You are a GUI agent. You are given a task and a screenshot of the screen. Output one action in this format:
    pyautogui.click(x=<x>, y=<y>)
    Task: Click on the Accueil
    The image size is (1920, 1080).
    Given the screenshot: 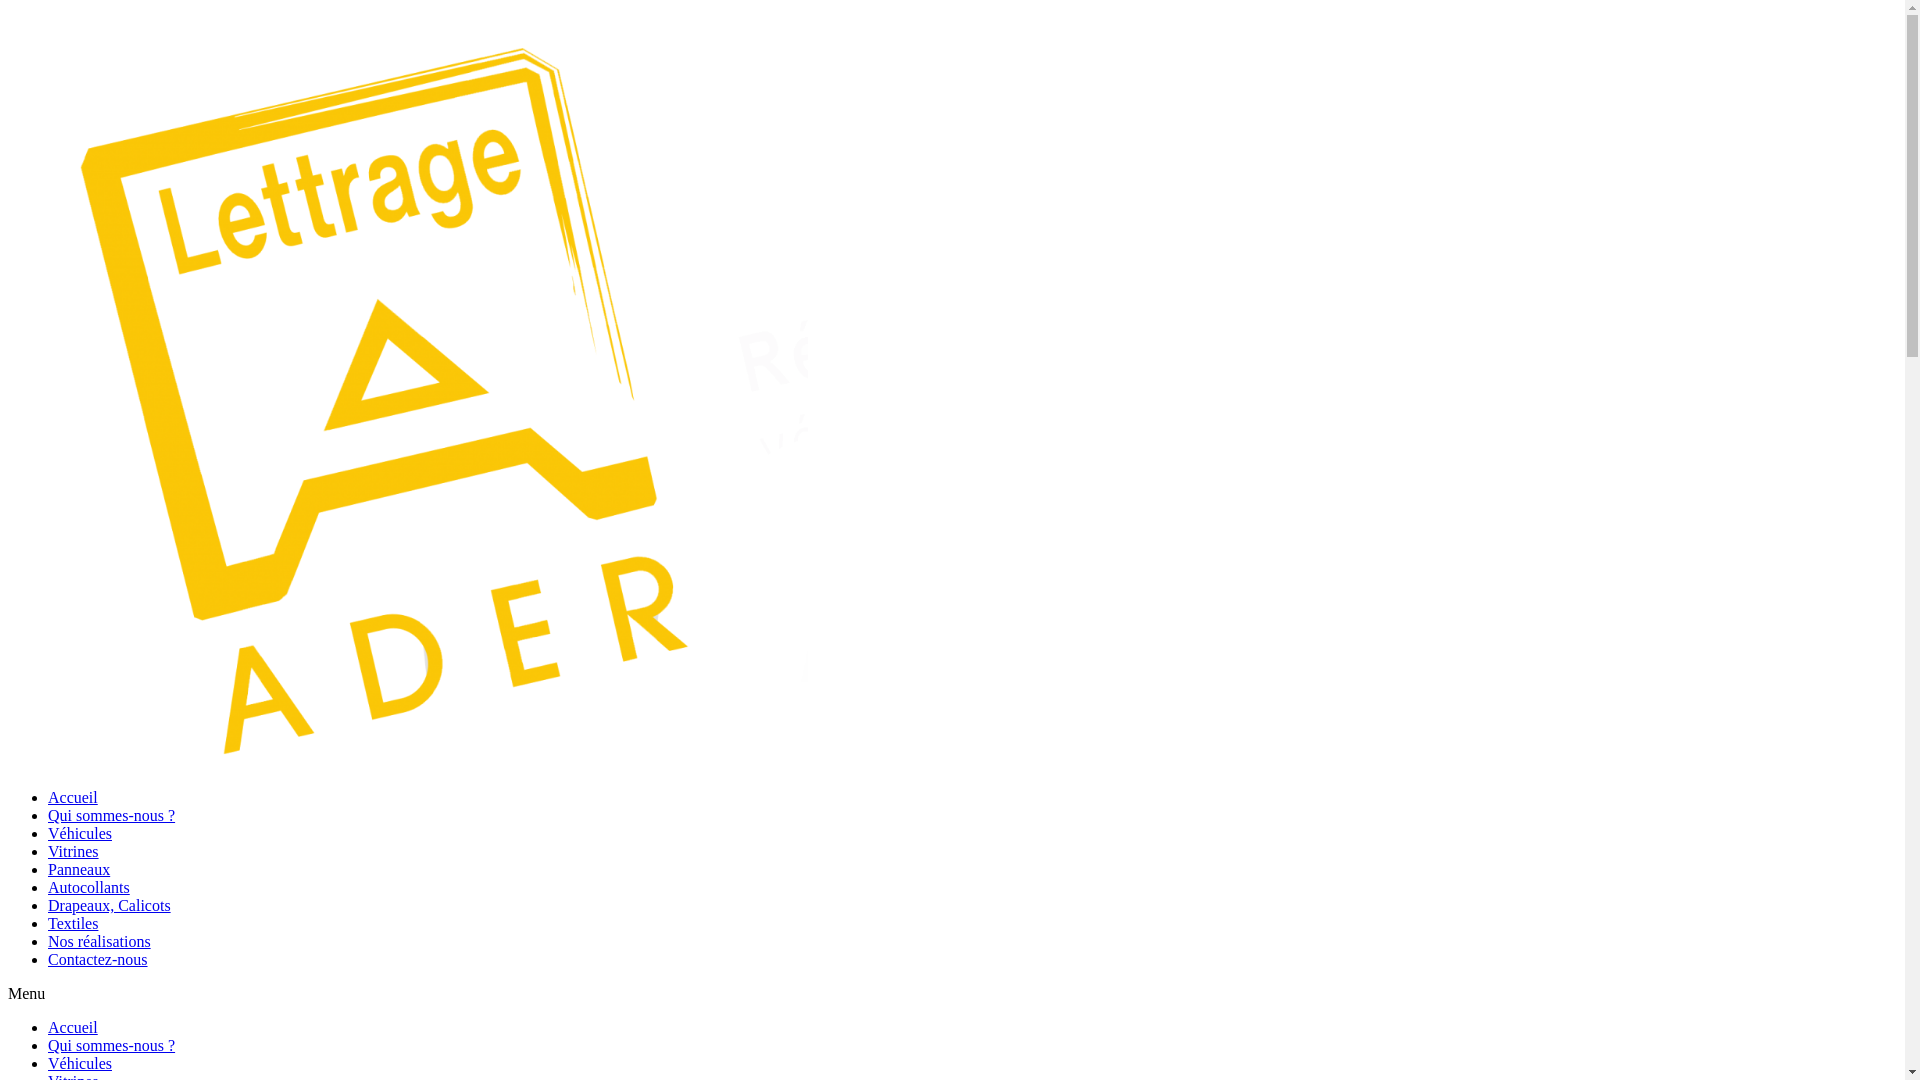 What is the action you would take?
    pyautogui.click(x=73, y=798)
    